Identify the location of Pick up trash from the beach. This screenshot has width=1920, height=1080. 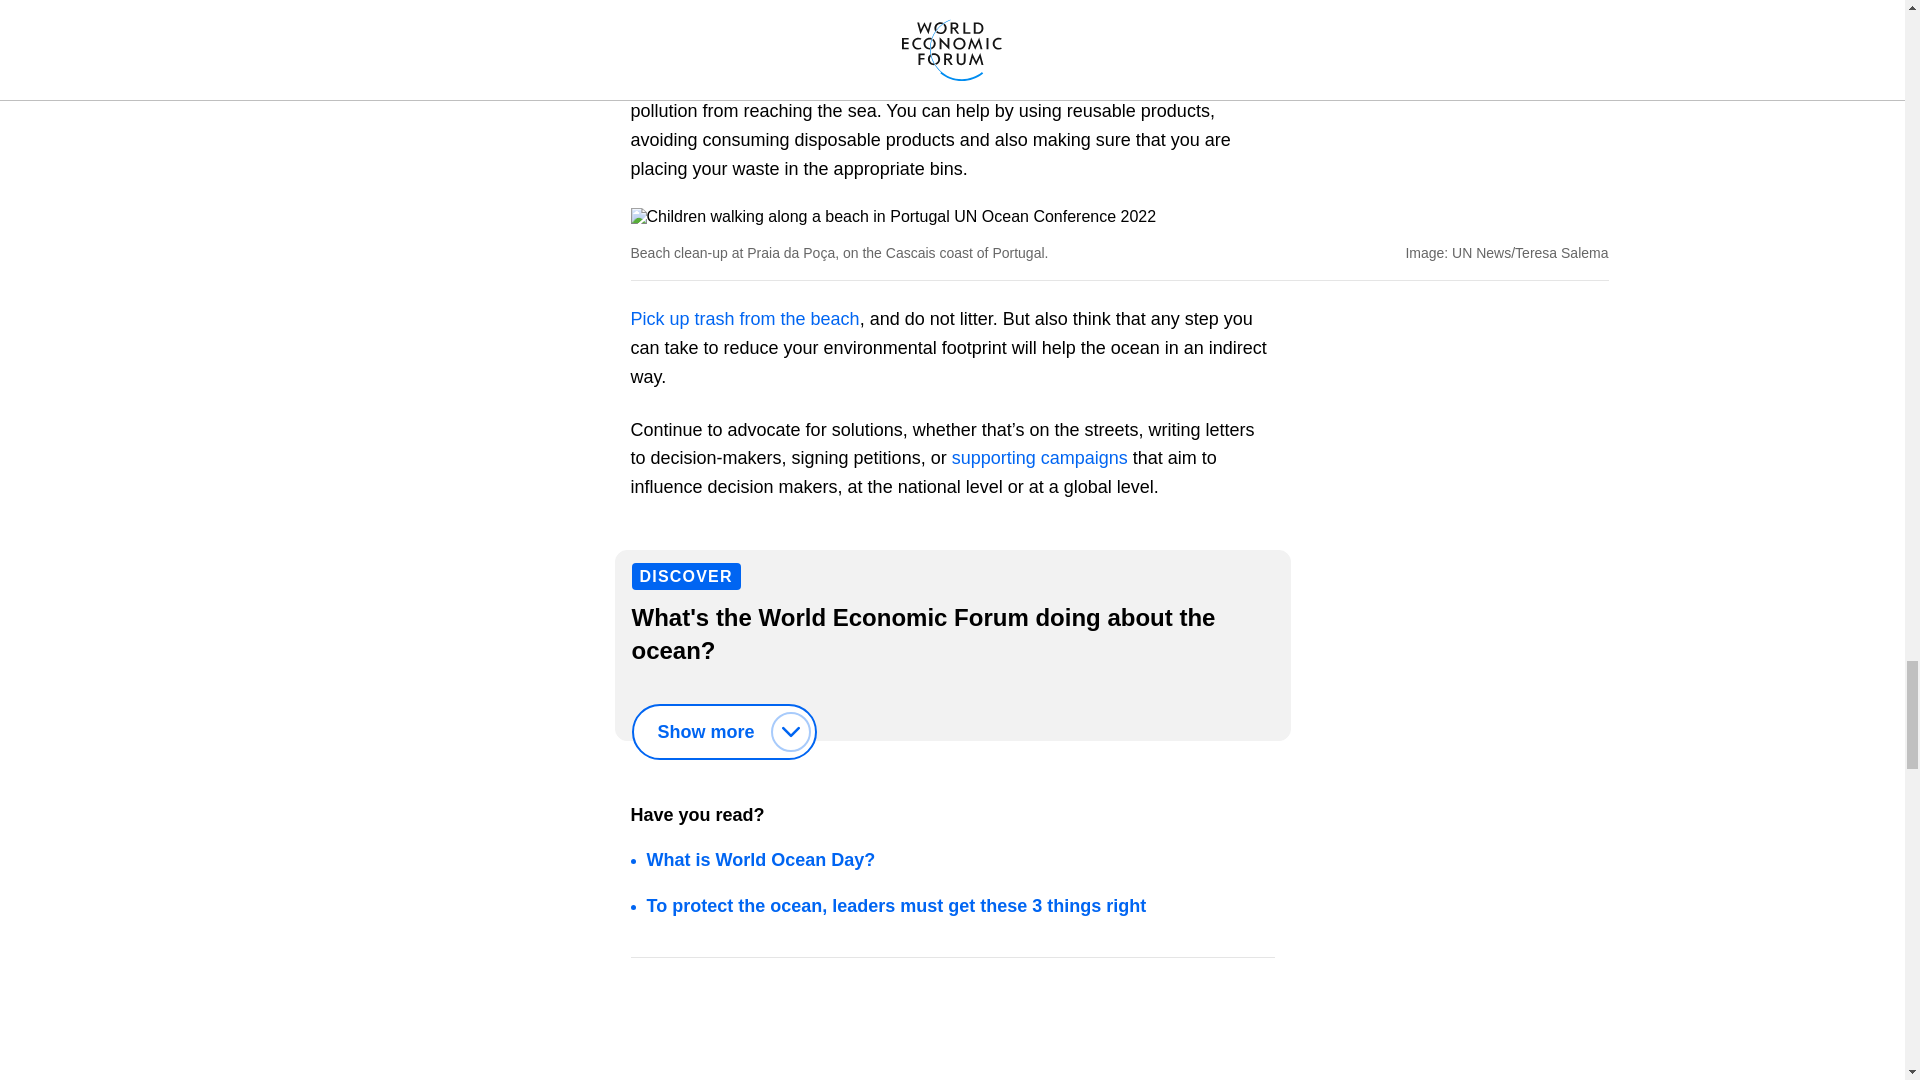
(744, 318).